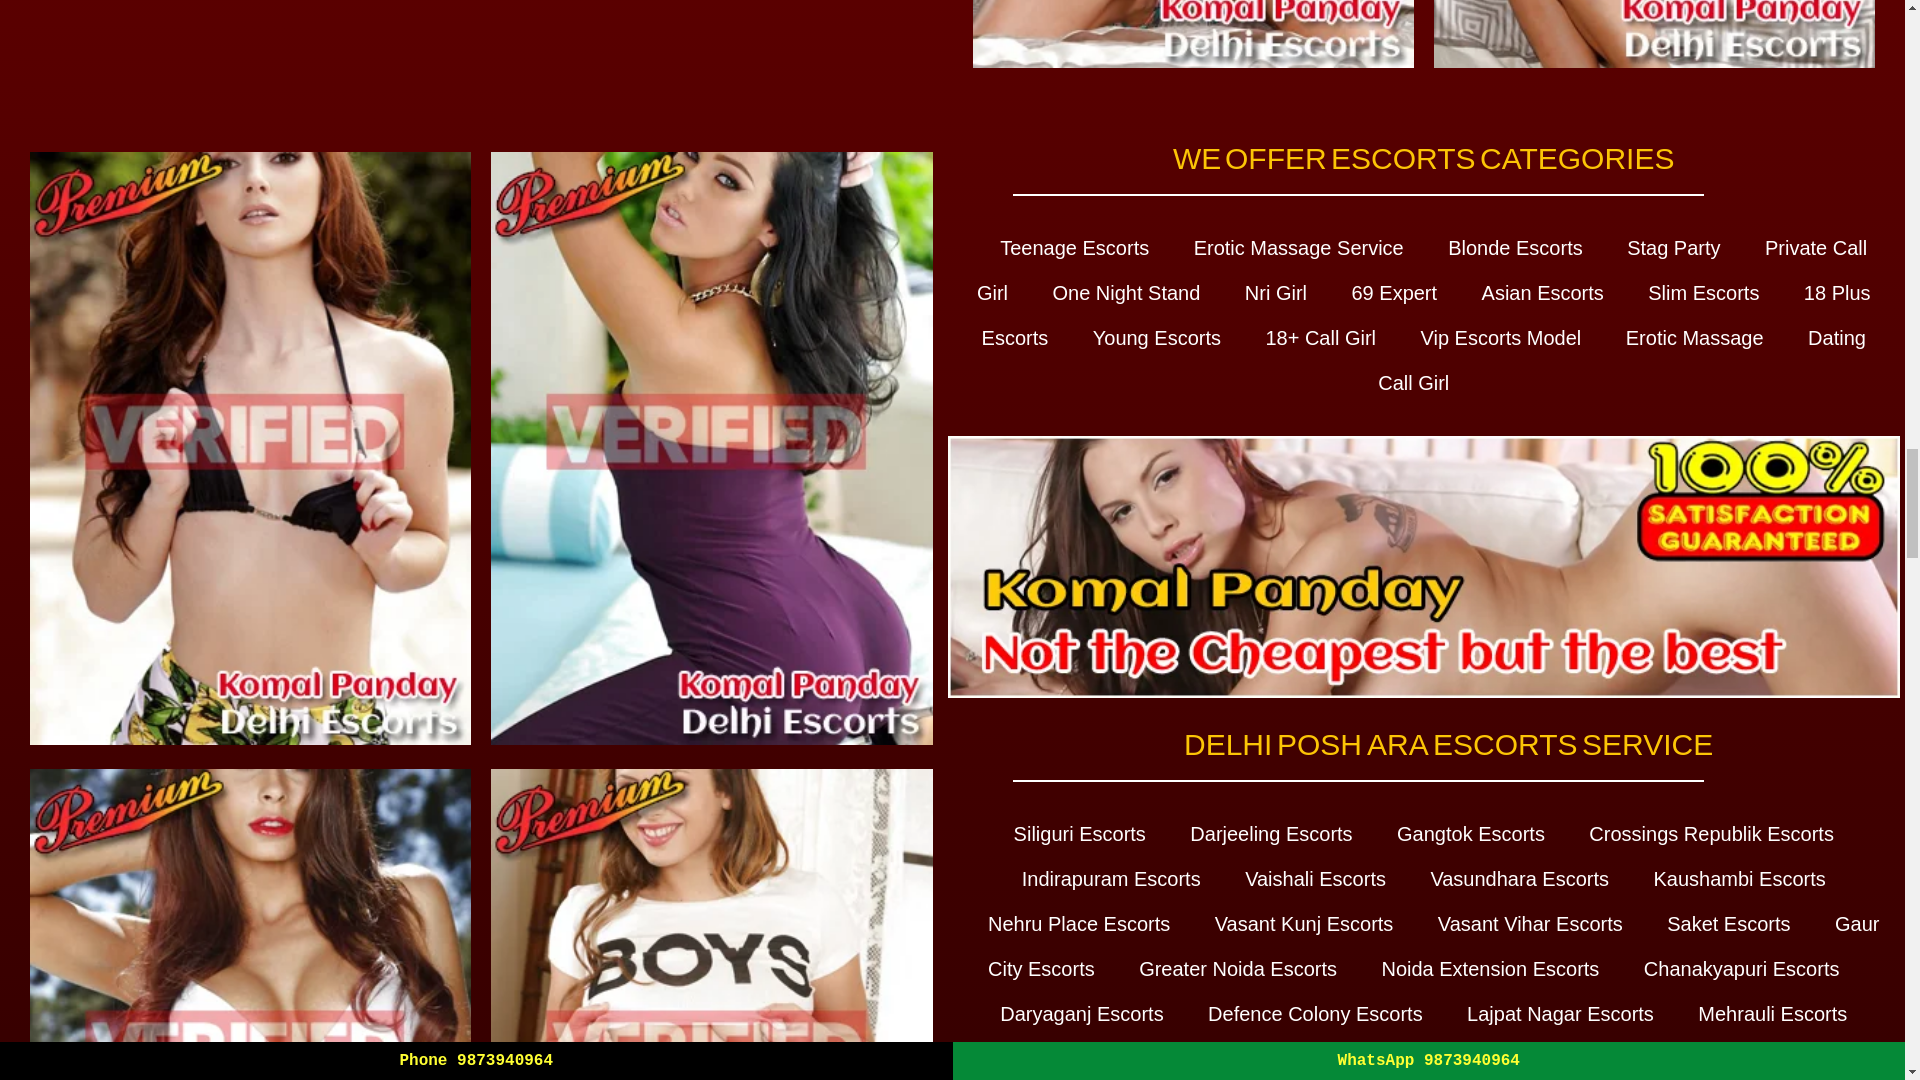 Image resolution: width=1920 pixels, height=1080 pixels. I want to click on Gangtok Escorts, so click(1471, 833).